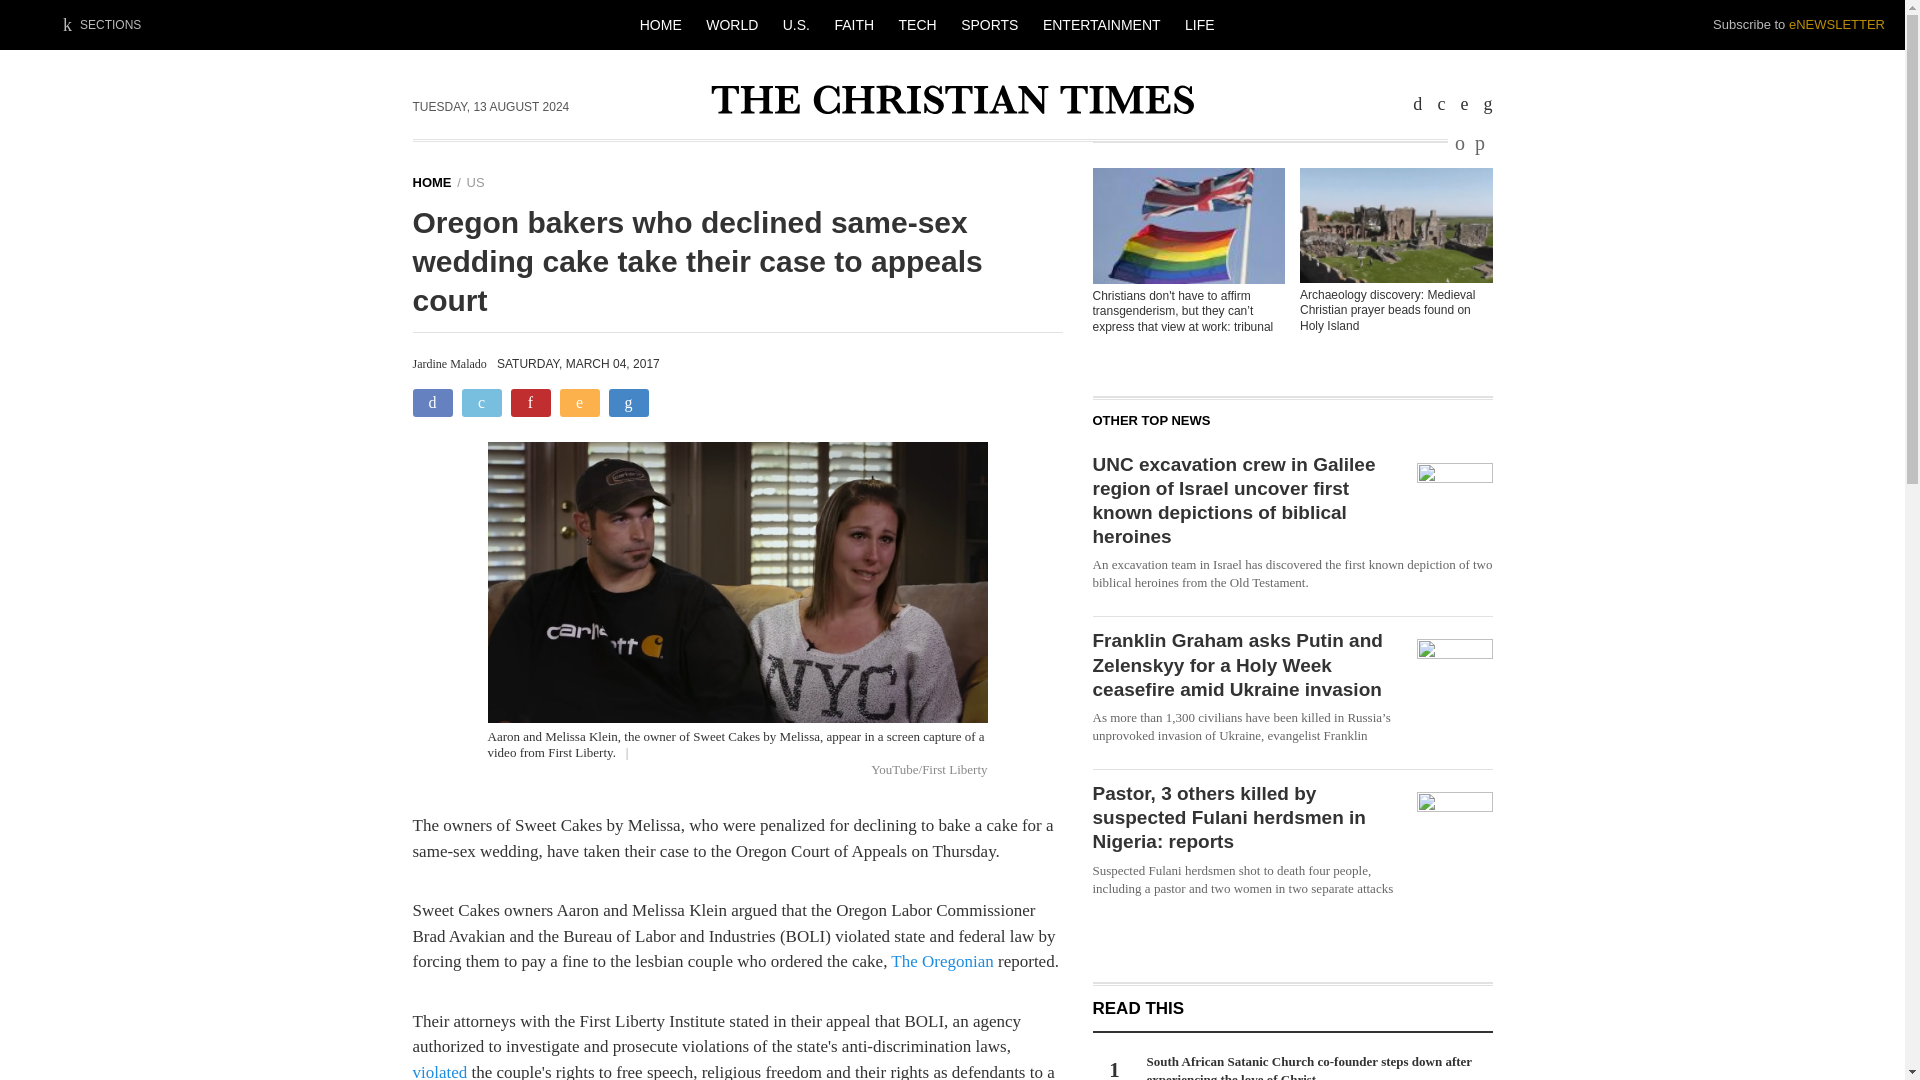  What do you see at coordinates (660, 24) in the screenshot?
I see `HOME` at bounding box center [660, 24].